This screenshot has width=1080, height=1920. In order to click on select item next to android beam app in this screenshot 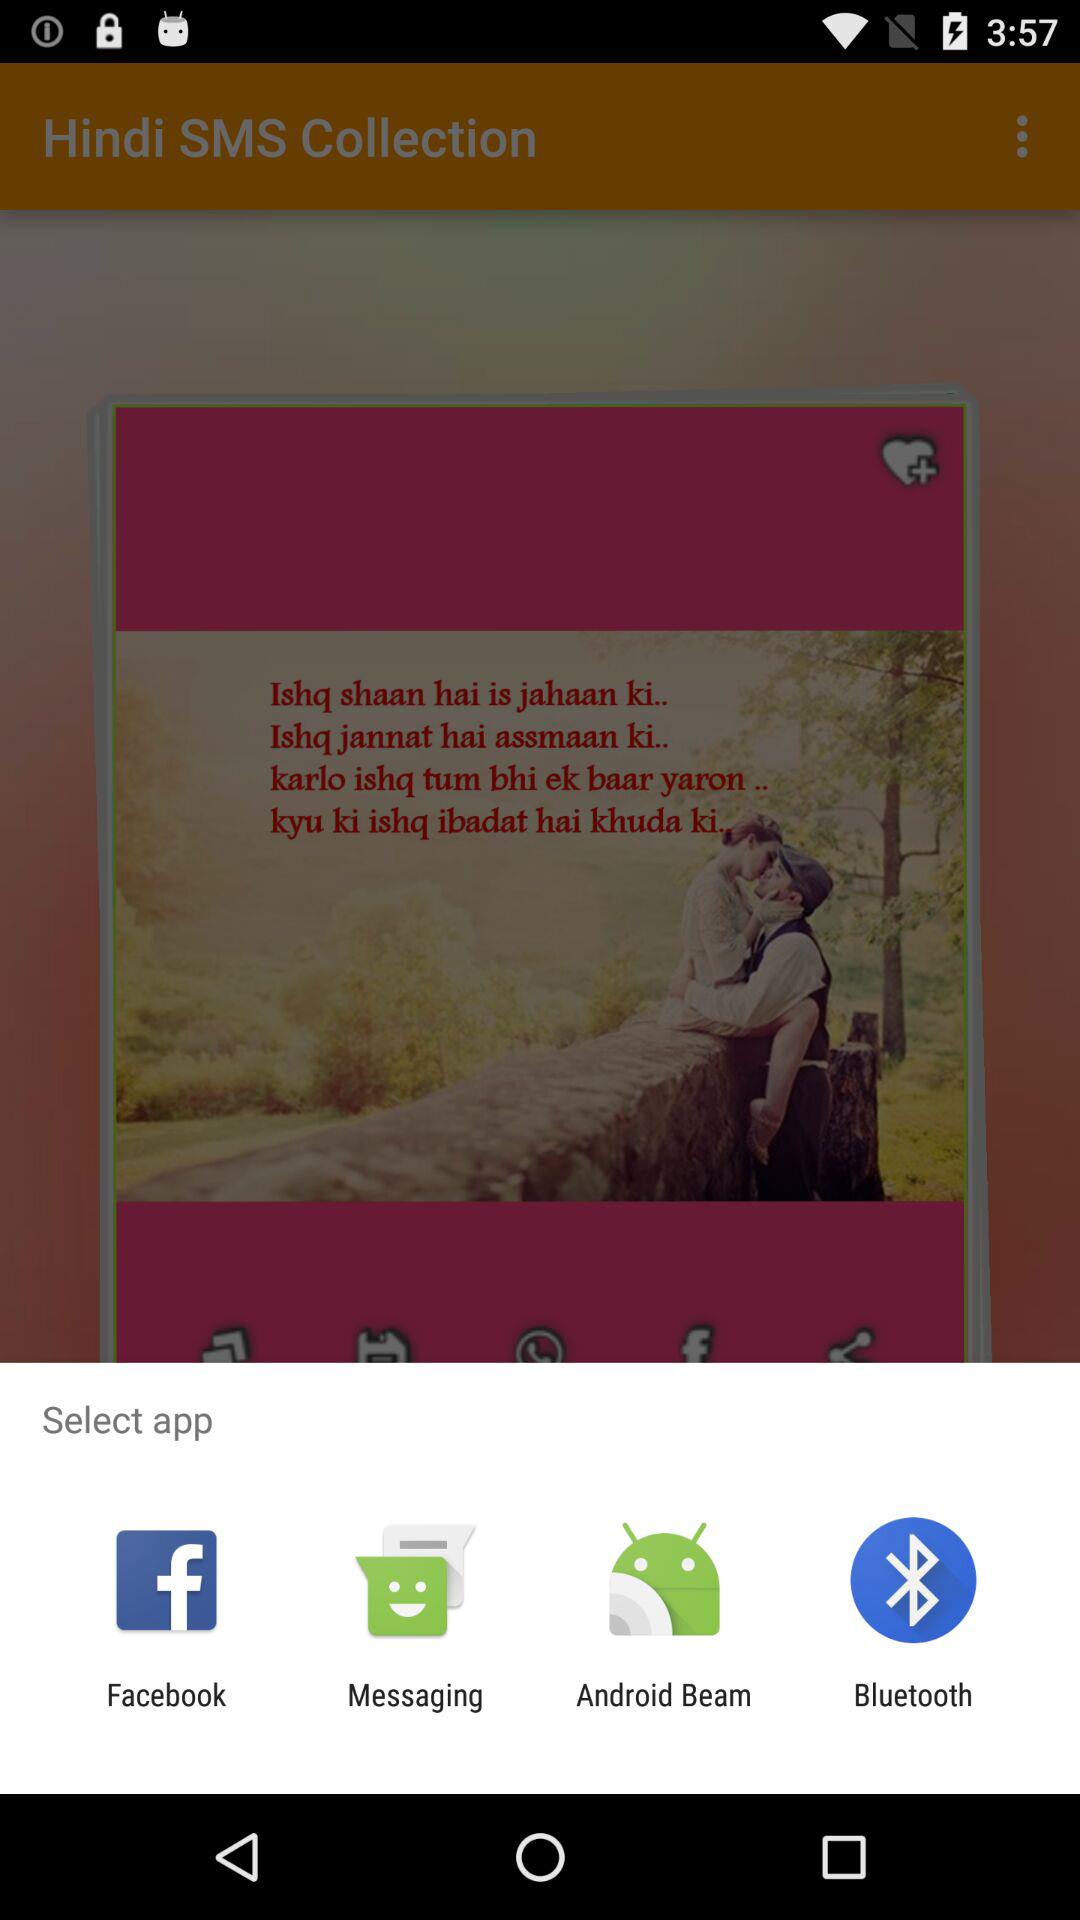, I will do `click(912, 1712)`.